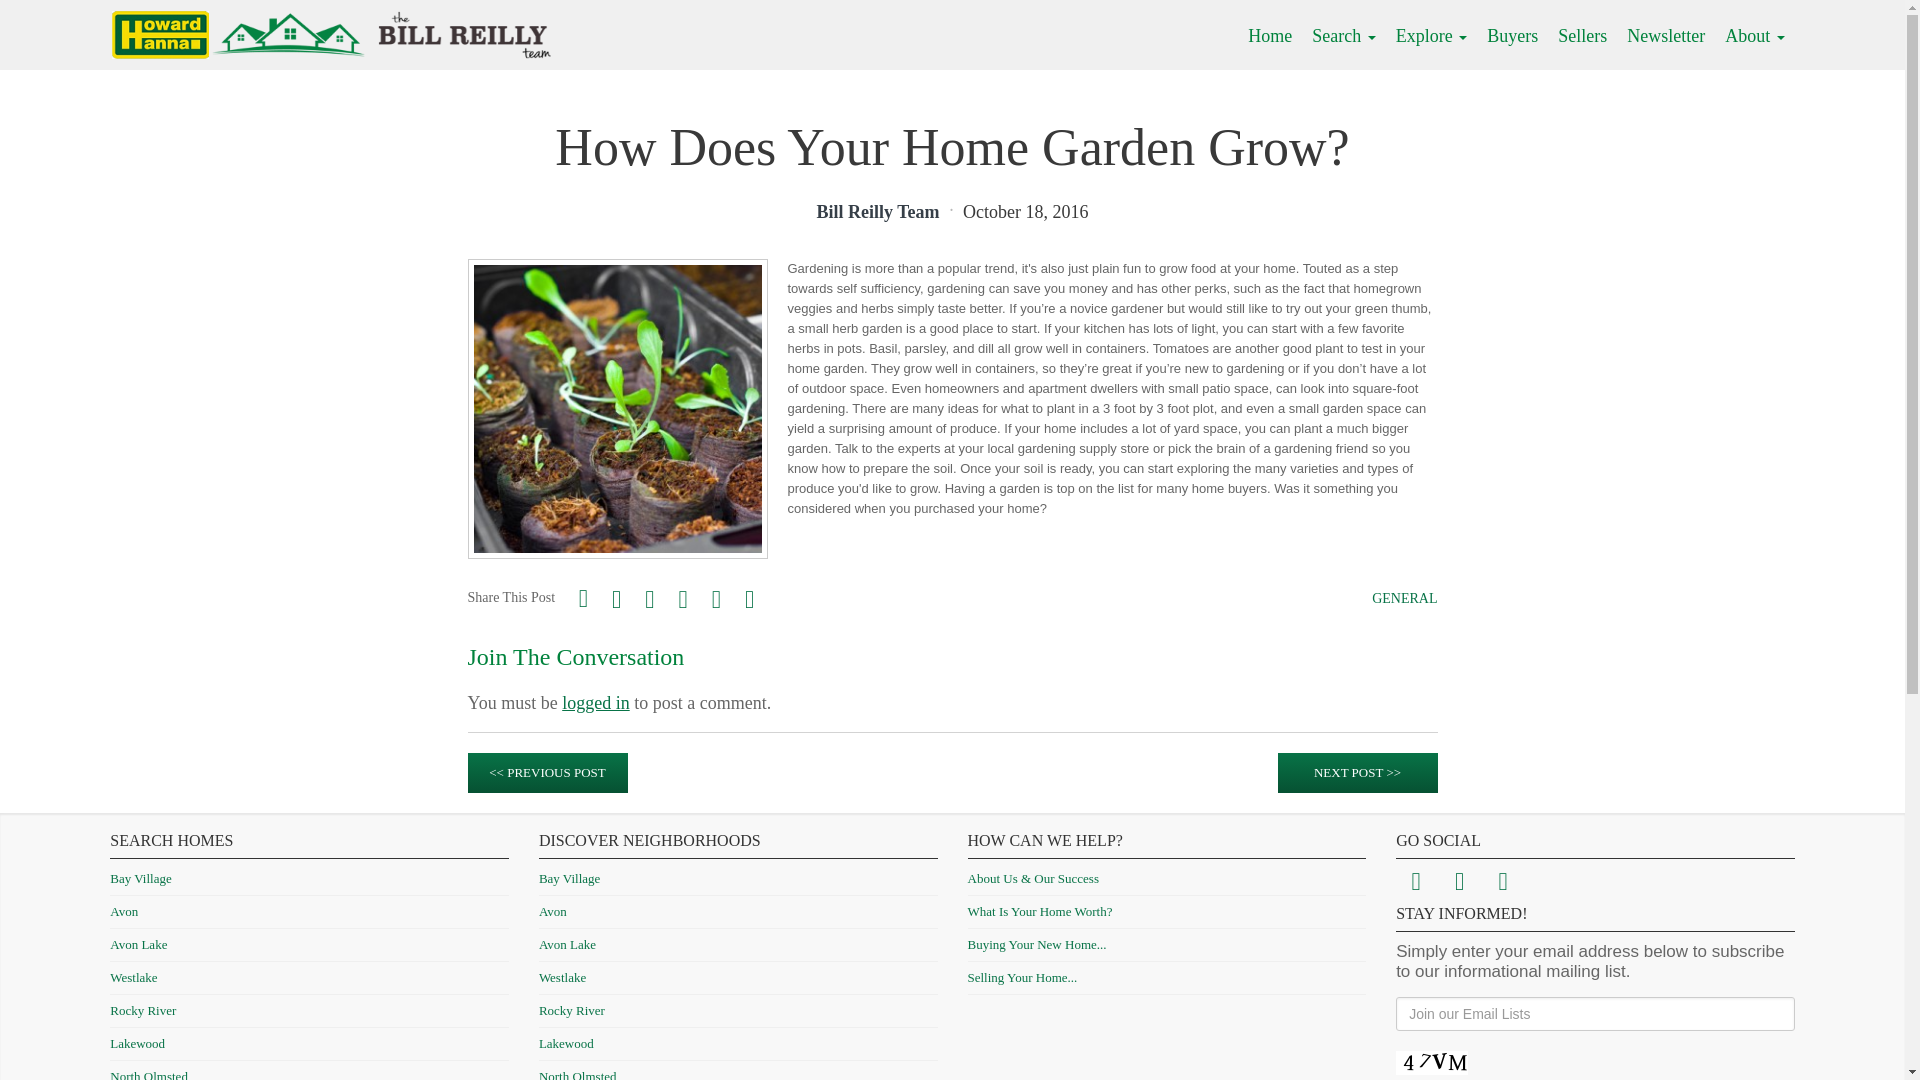  What do you see at coordinates (569, 878) in the screenshot?
I see `Bay Village` at bounding box center [569, 878].